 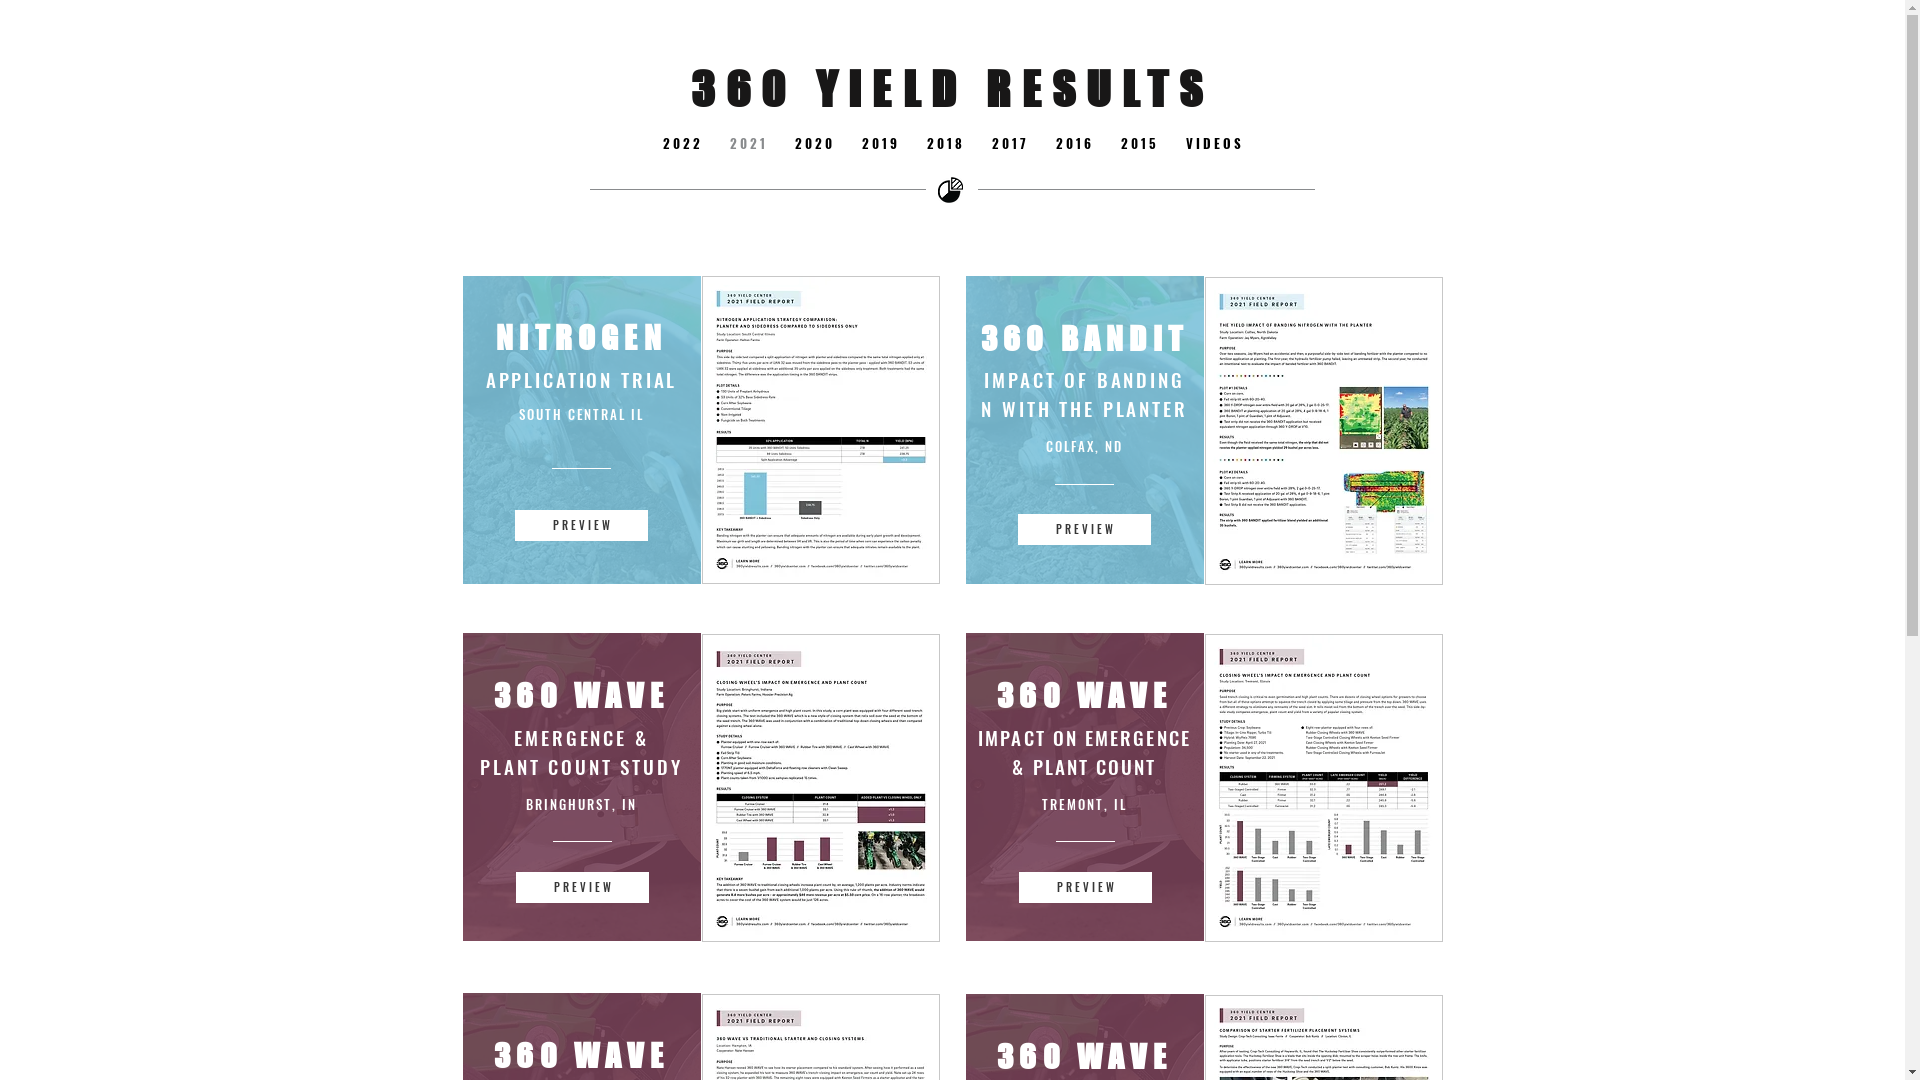 I want to click on 2 0 1 5, so click(x=1138, y=143).